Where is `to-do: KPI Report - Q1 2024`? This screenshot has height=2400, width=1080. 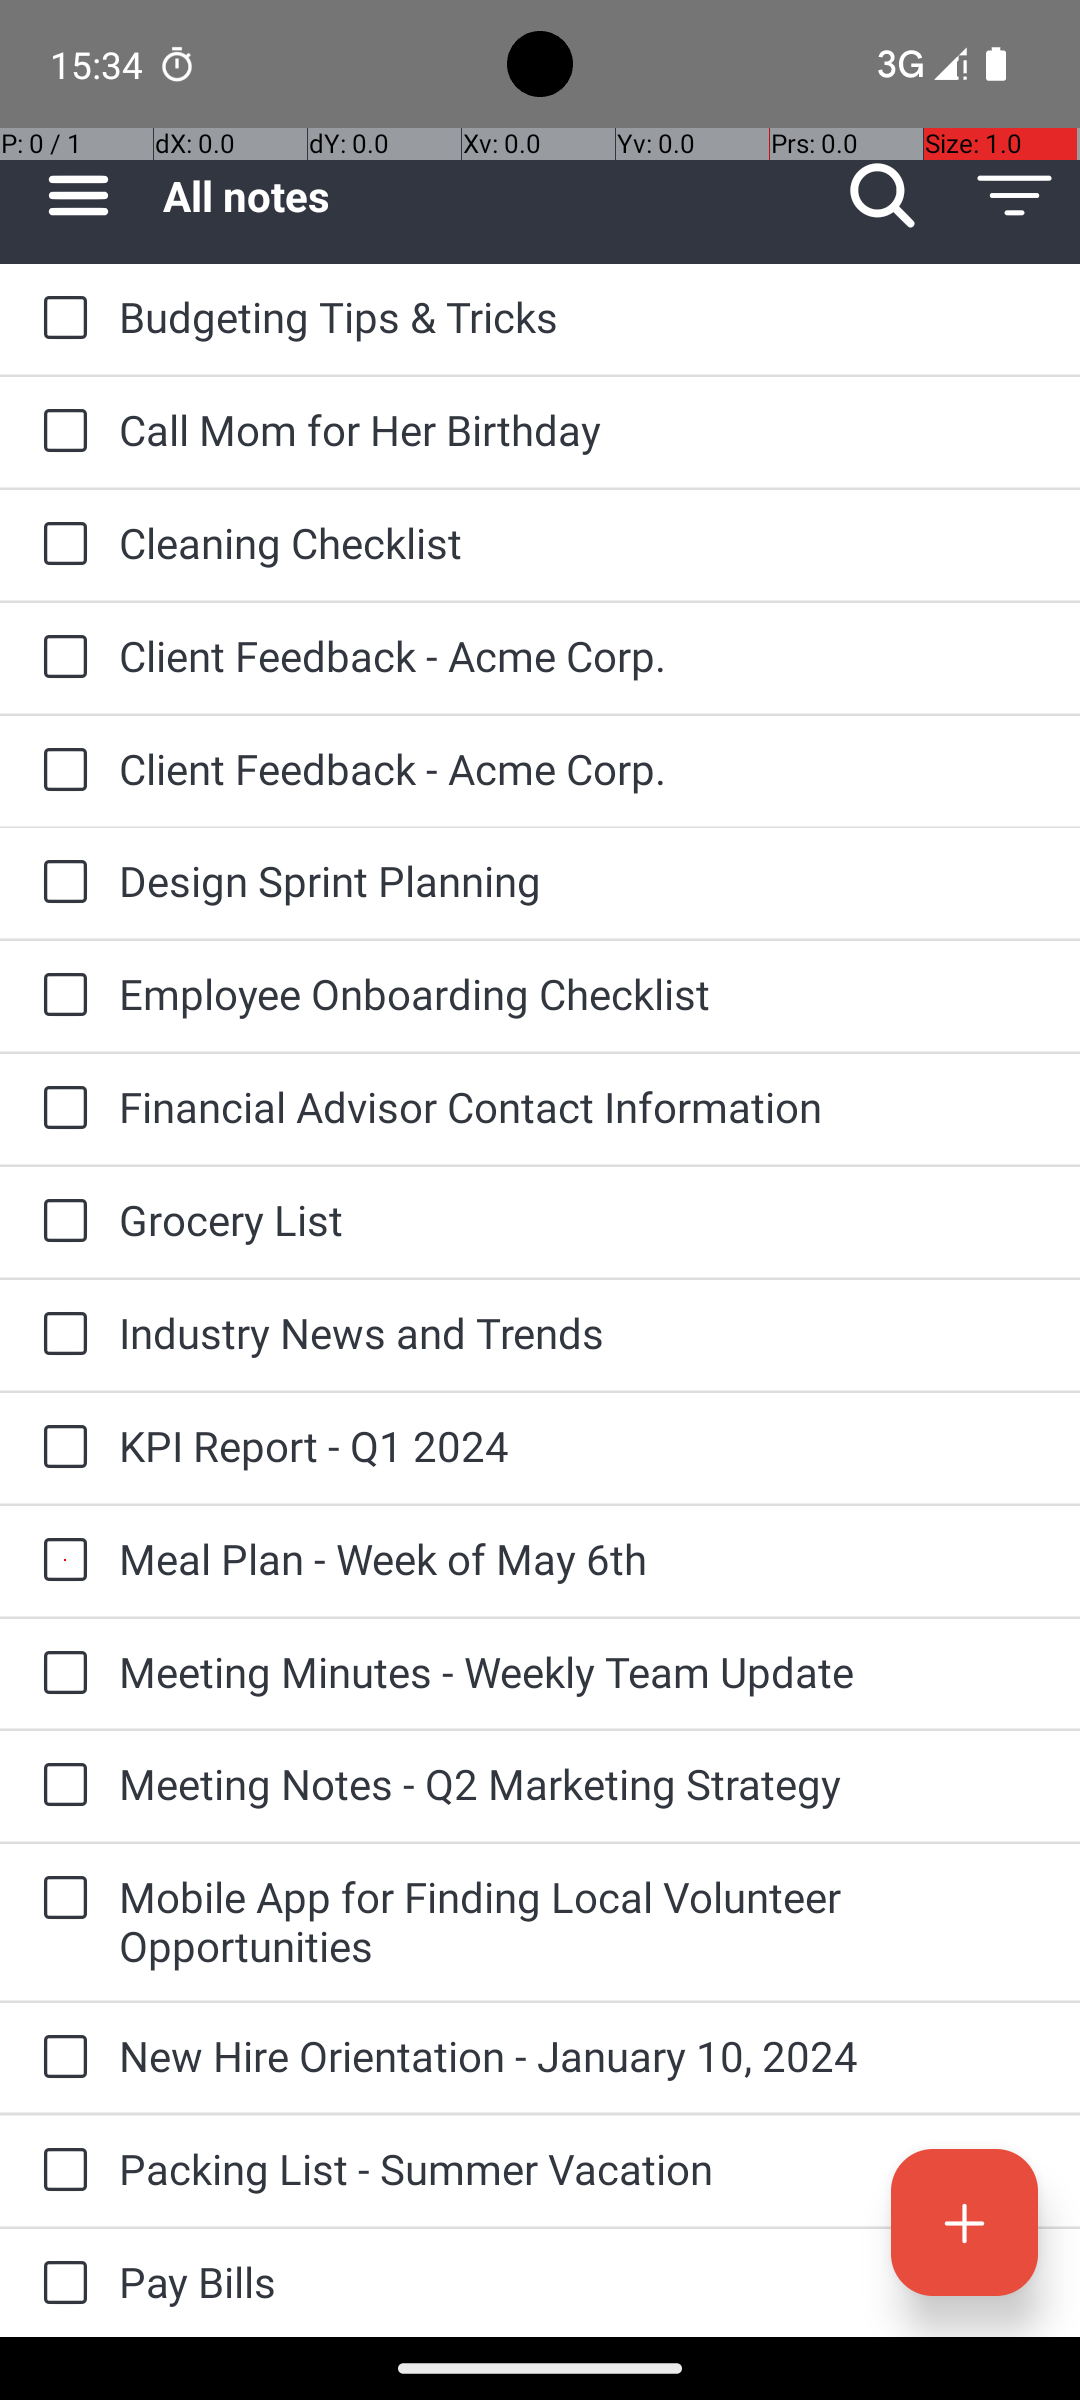
to-do: KPI Report - Q1 2024 is located at coordinates (60, 1448).